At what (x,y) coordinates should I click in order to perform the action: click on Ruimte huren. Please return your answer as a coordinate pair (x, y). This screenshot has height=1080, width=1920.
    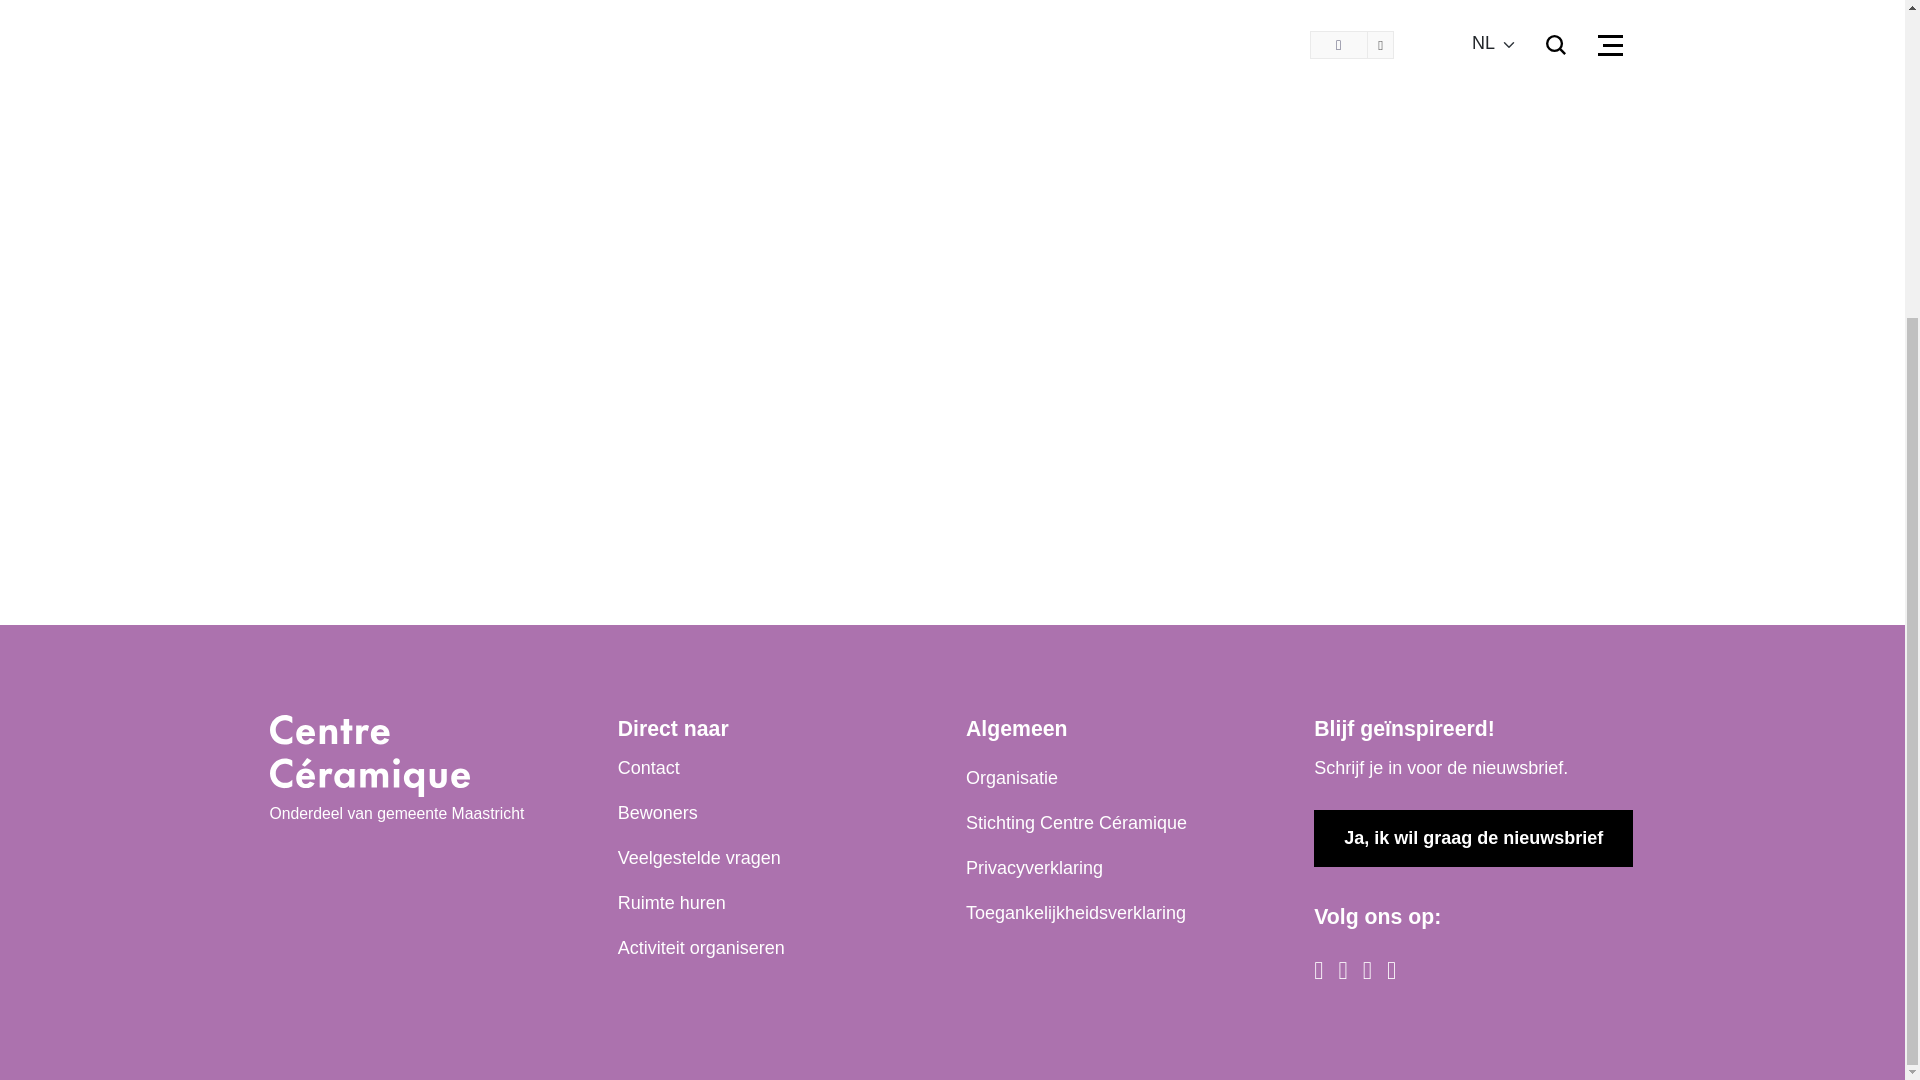
    Looking at the image, I should click on (672, 902).